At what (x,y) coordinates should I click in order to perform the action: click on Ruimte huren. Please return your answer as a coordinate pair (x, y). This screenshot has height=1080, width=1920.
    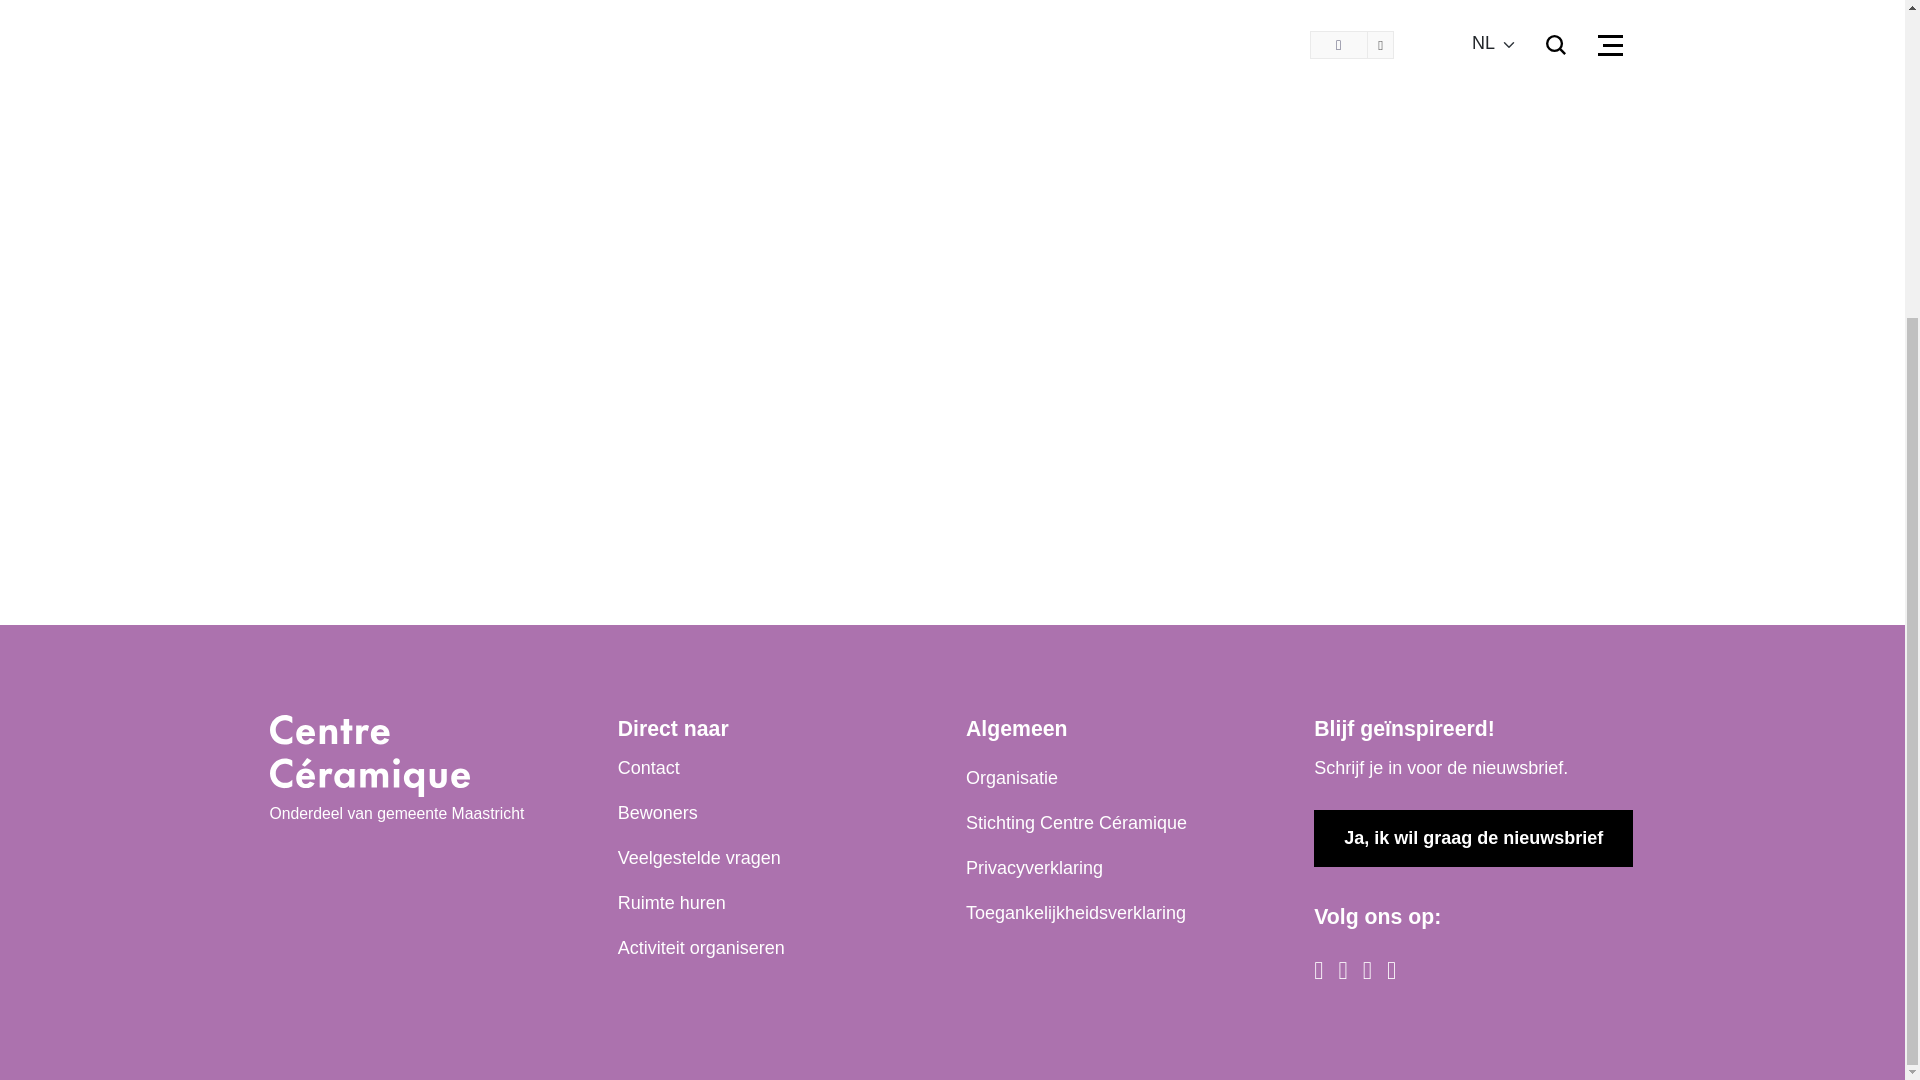
    Looking at the image, I should click on (672, 902).